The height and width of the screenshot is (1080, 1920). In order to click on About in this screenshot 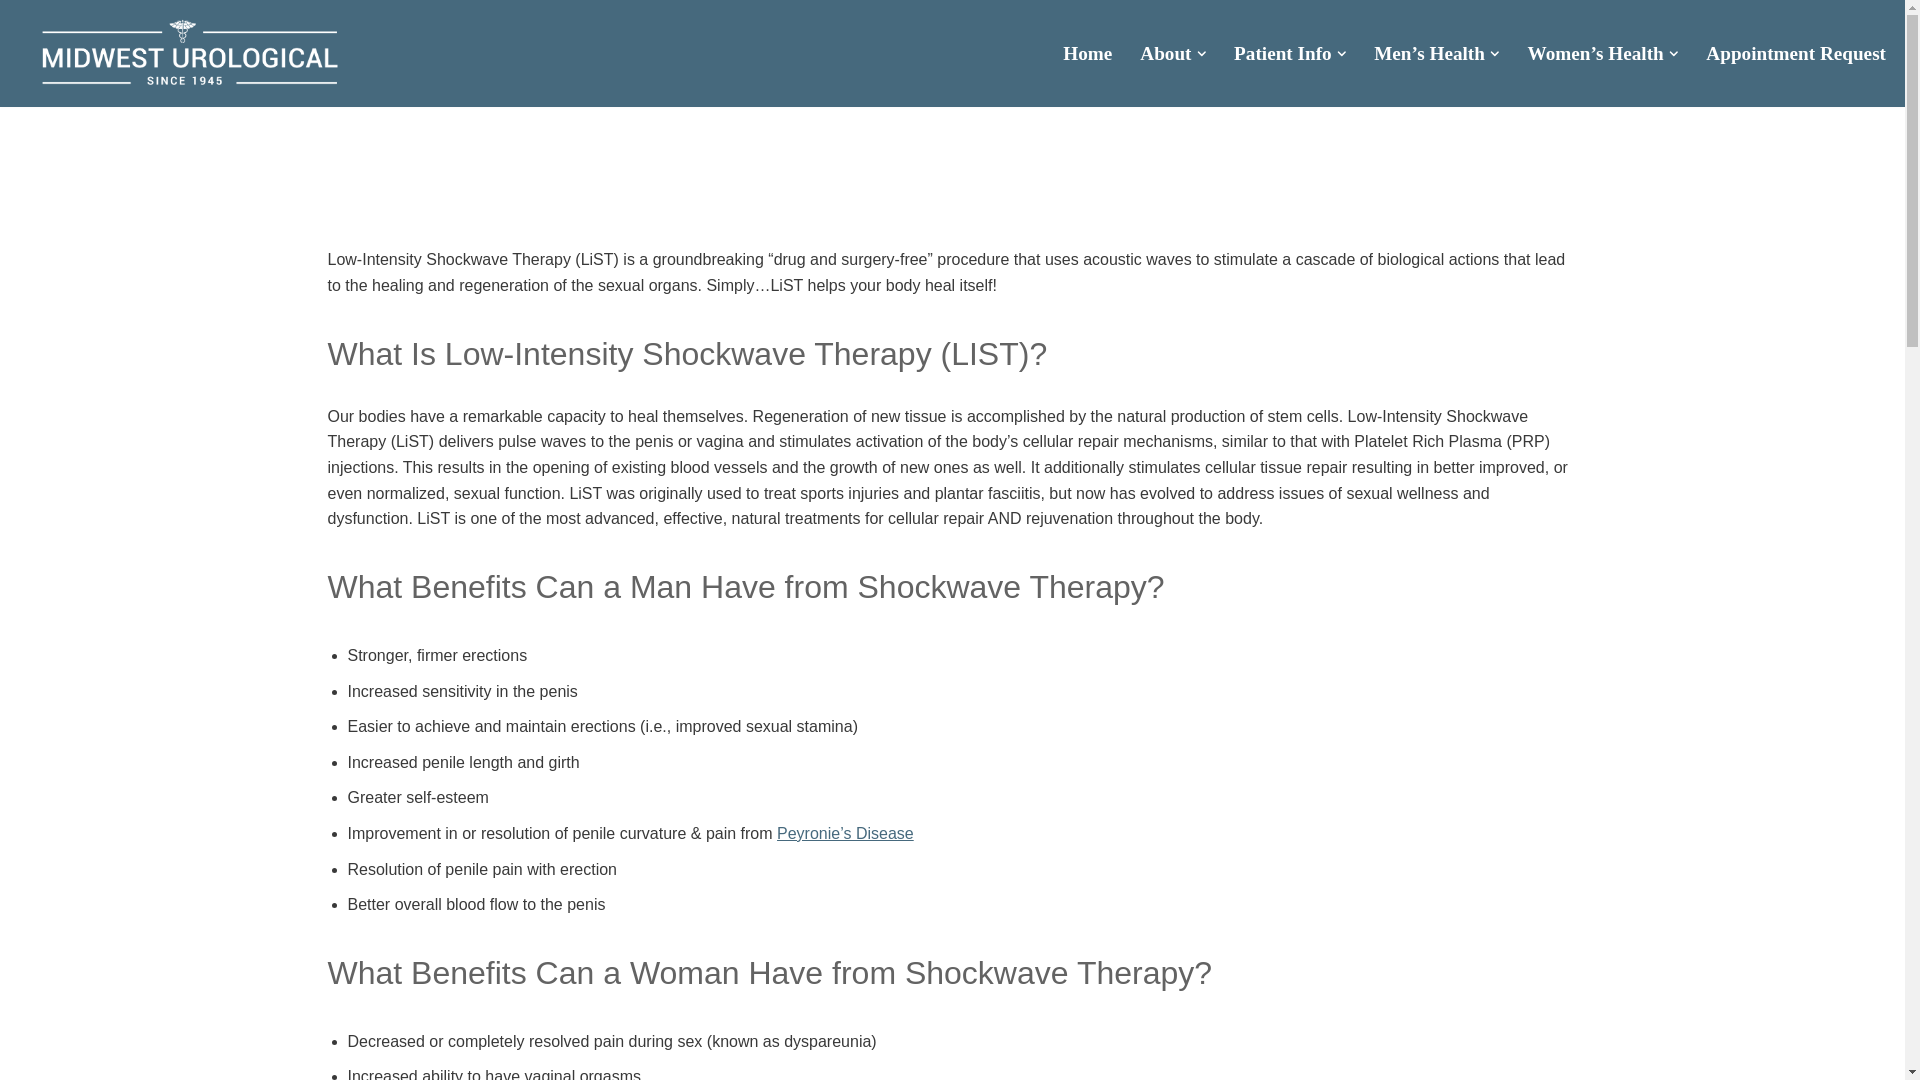, I will do `click(1165, 54)`.